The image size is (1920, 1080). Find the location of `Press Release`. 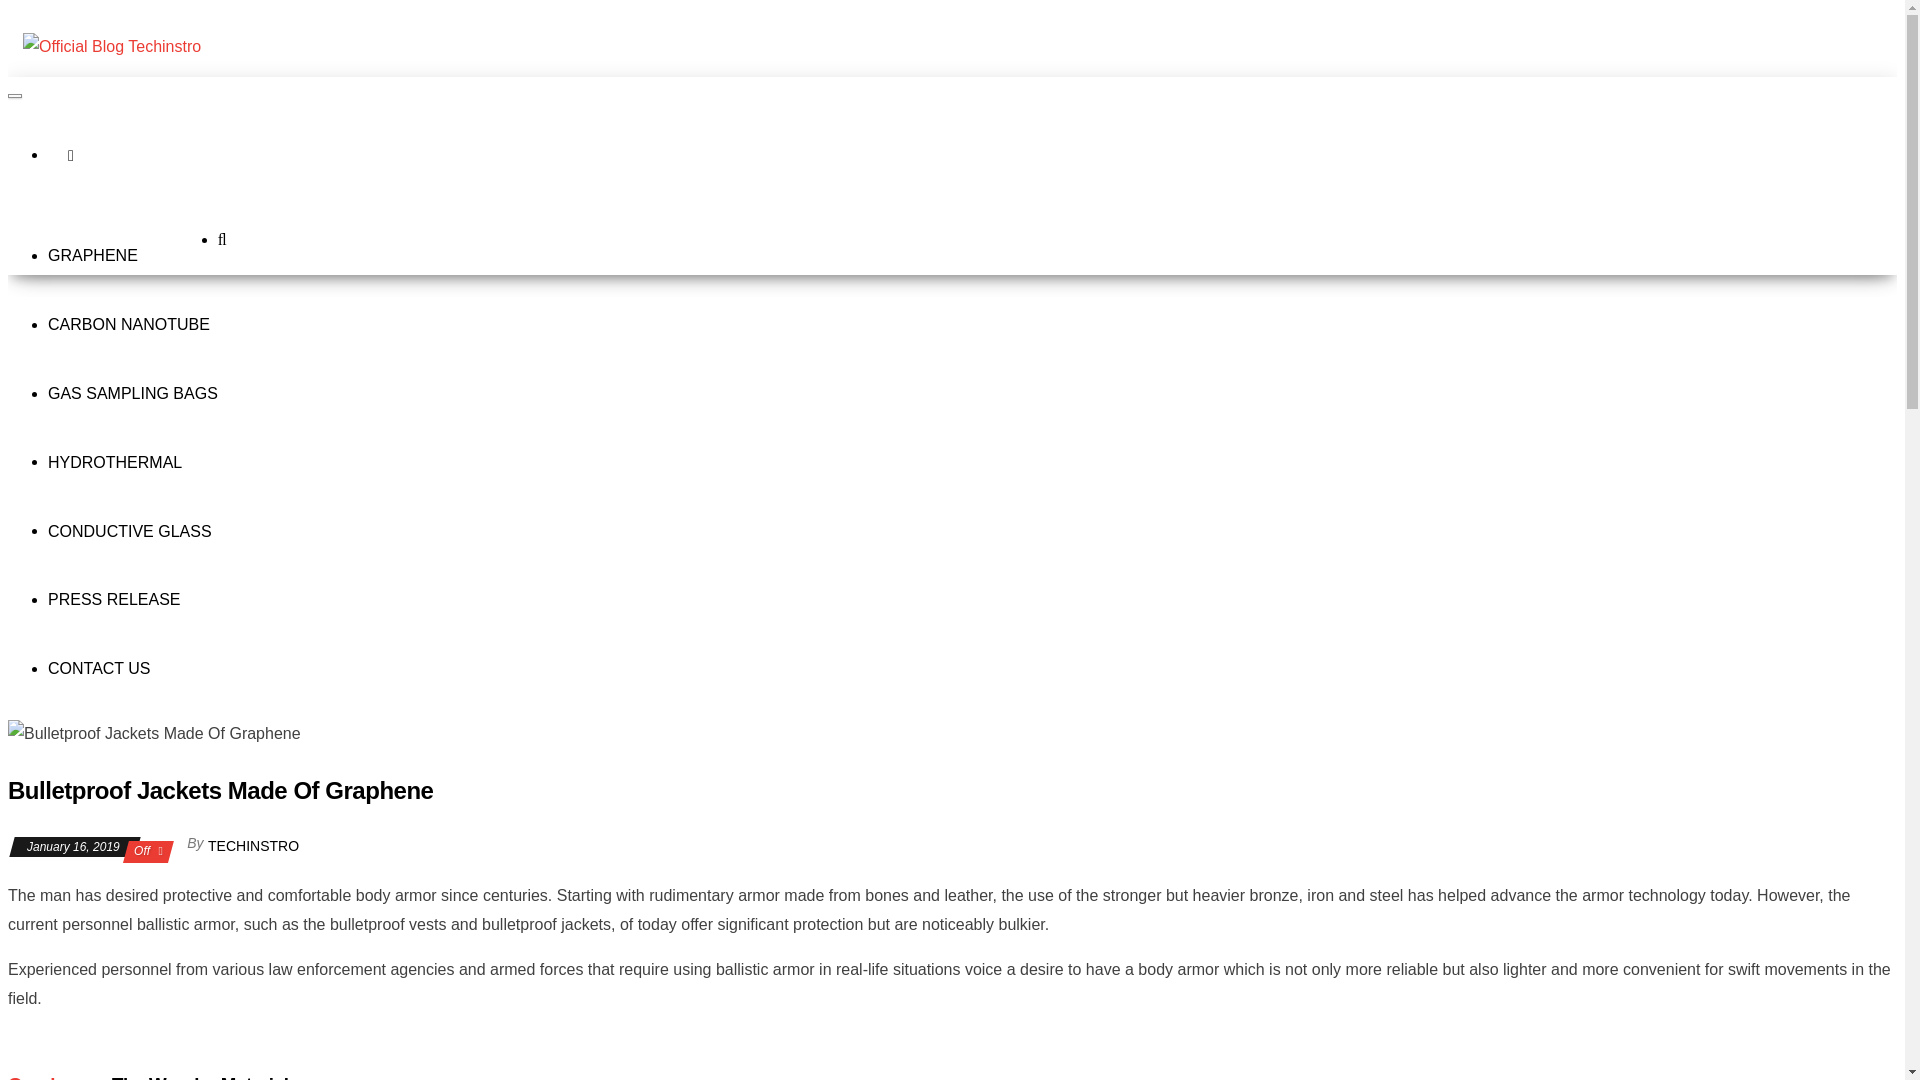

Press Release is located at coordinates (114, 600).